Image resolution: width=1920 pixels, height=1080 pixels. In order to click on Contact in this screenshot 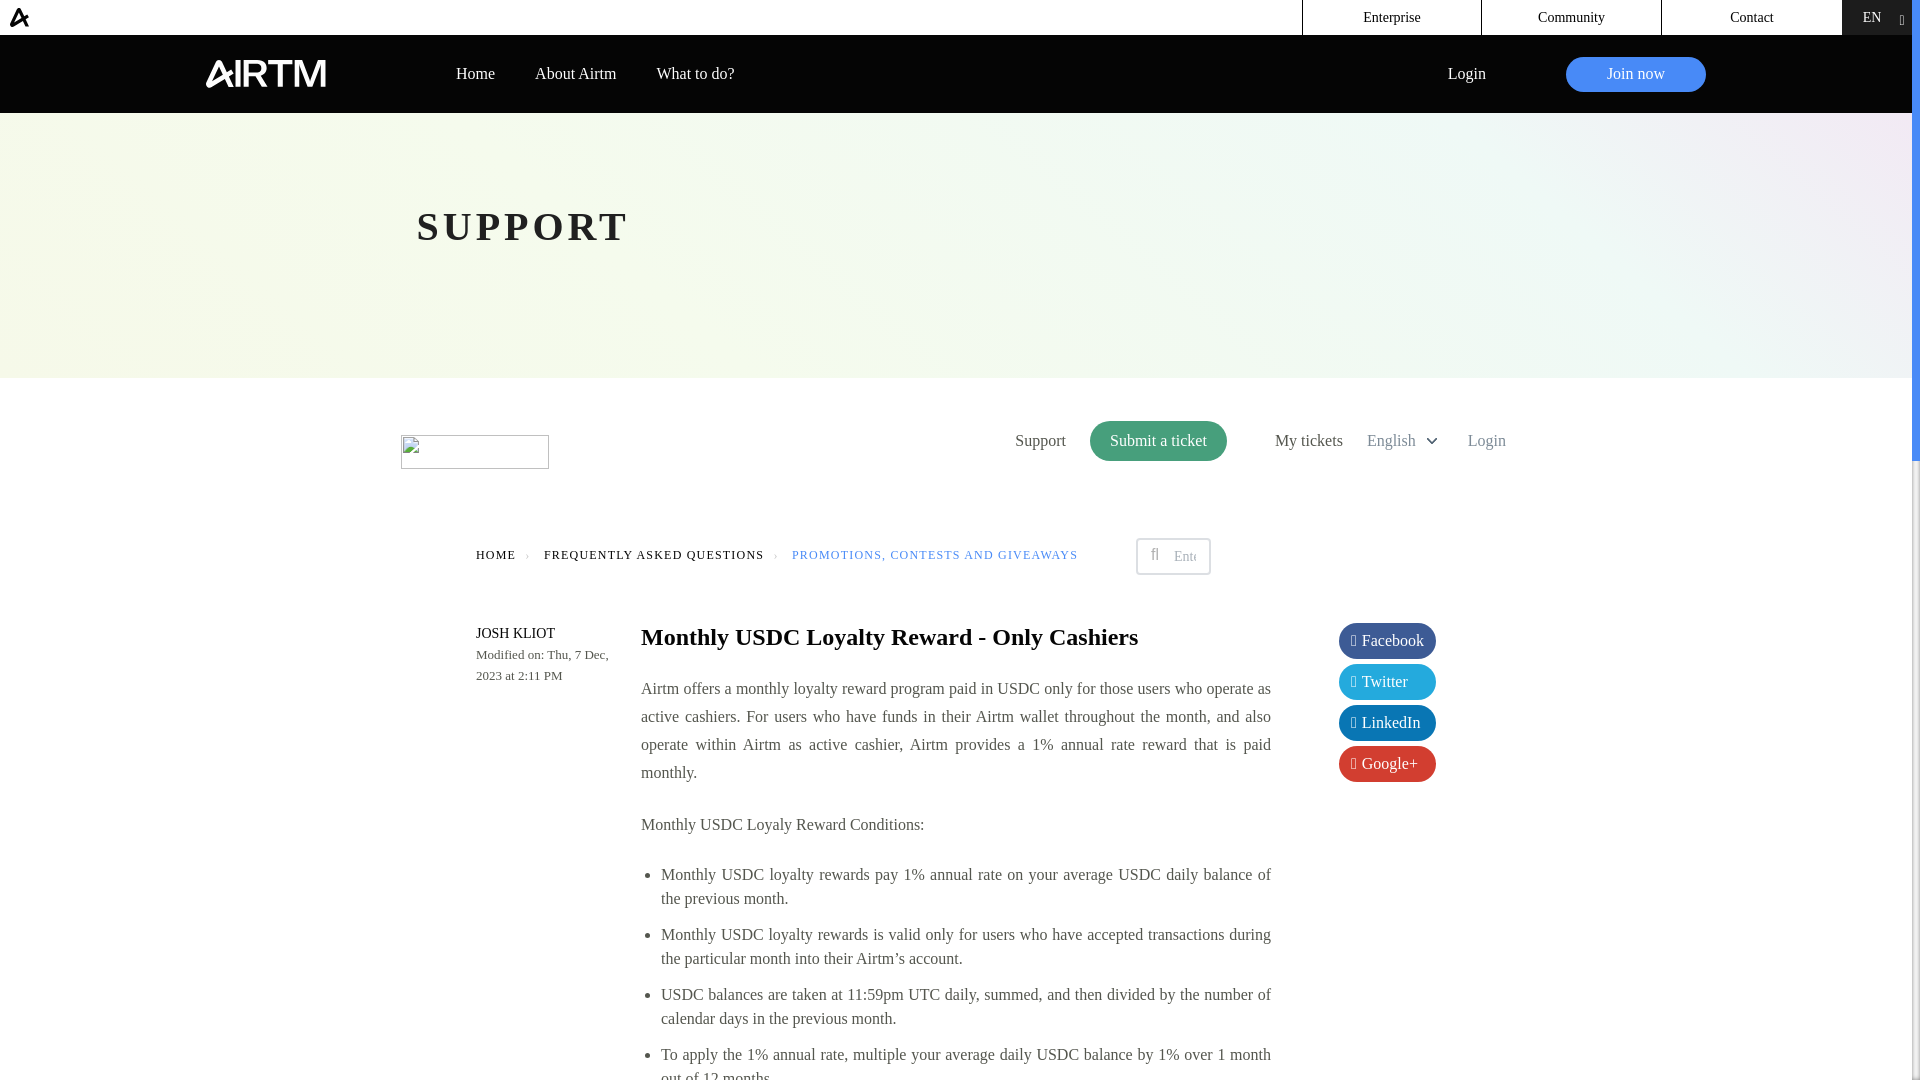, I will do `click(1752, 17)`.